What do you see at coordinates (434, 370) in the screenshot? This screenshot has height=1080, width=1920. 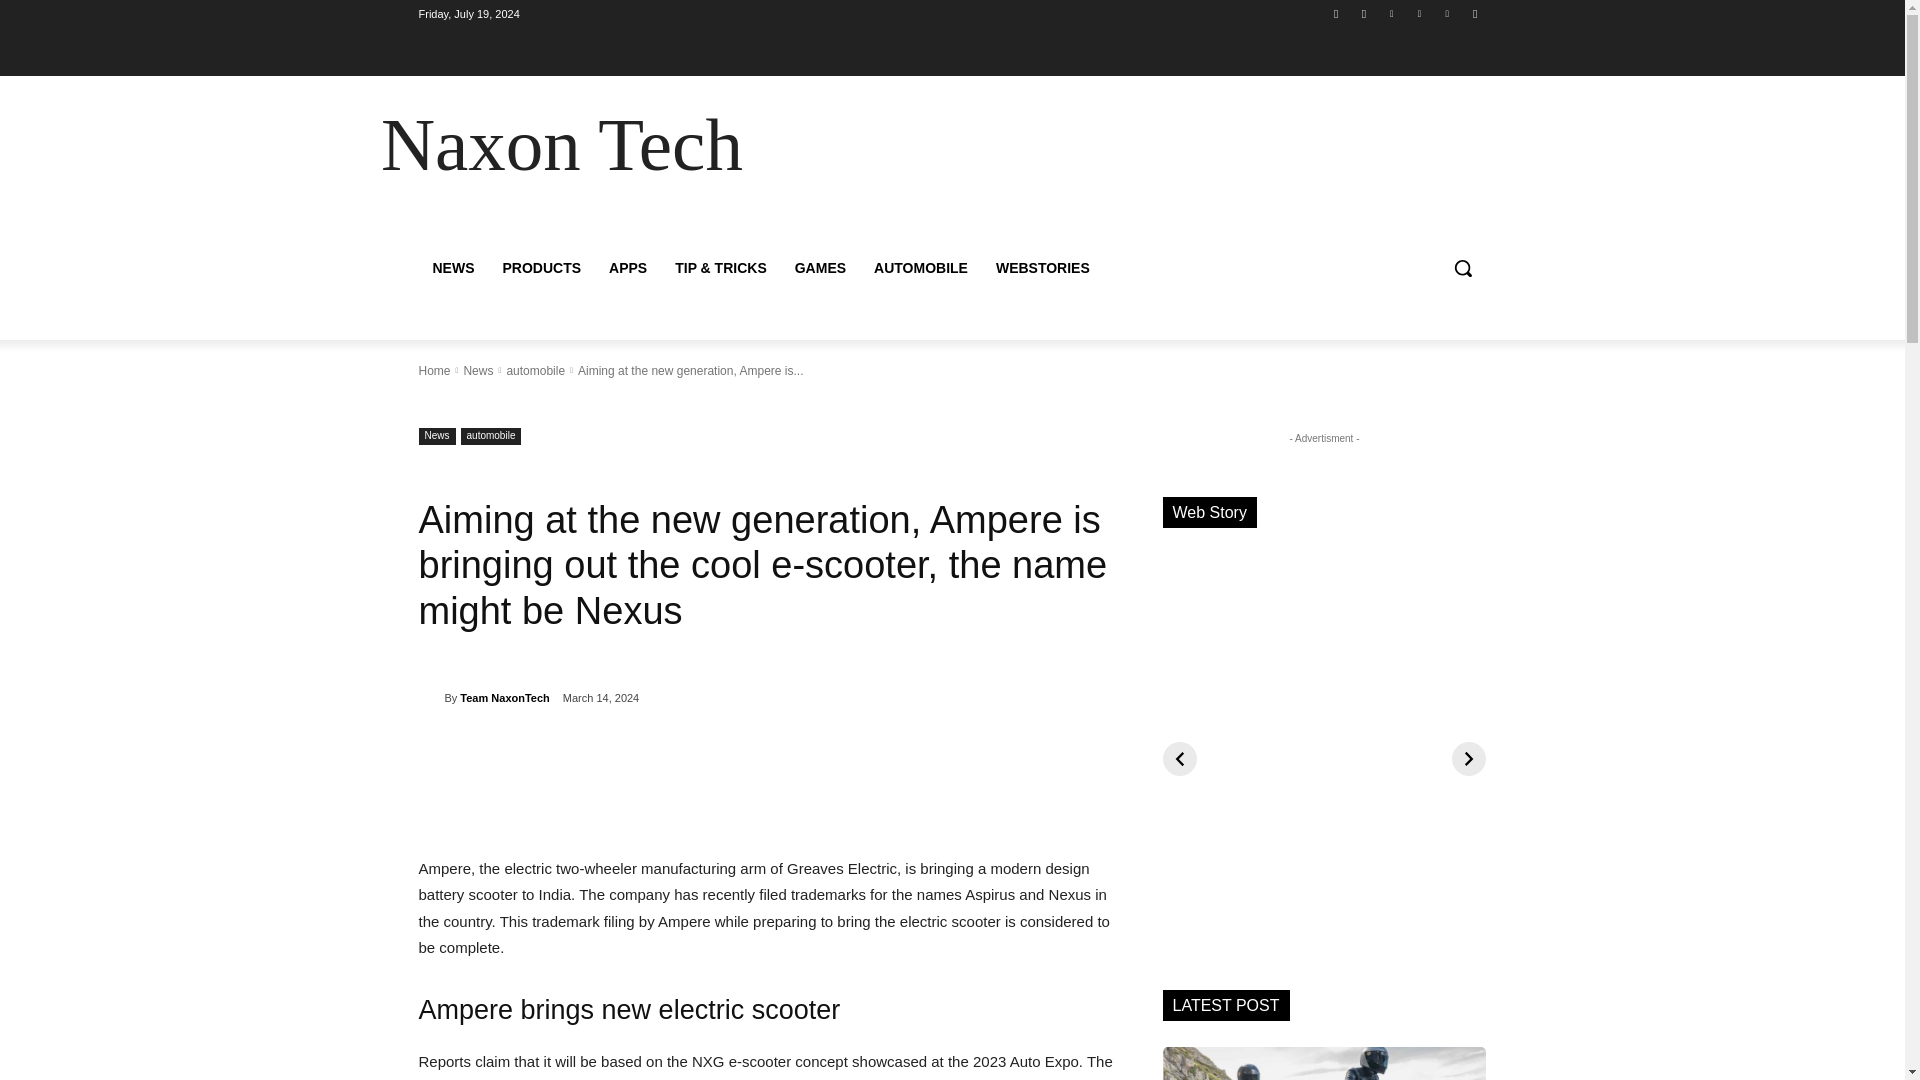 I see `Home` at bounding box center [434, 370].